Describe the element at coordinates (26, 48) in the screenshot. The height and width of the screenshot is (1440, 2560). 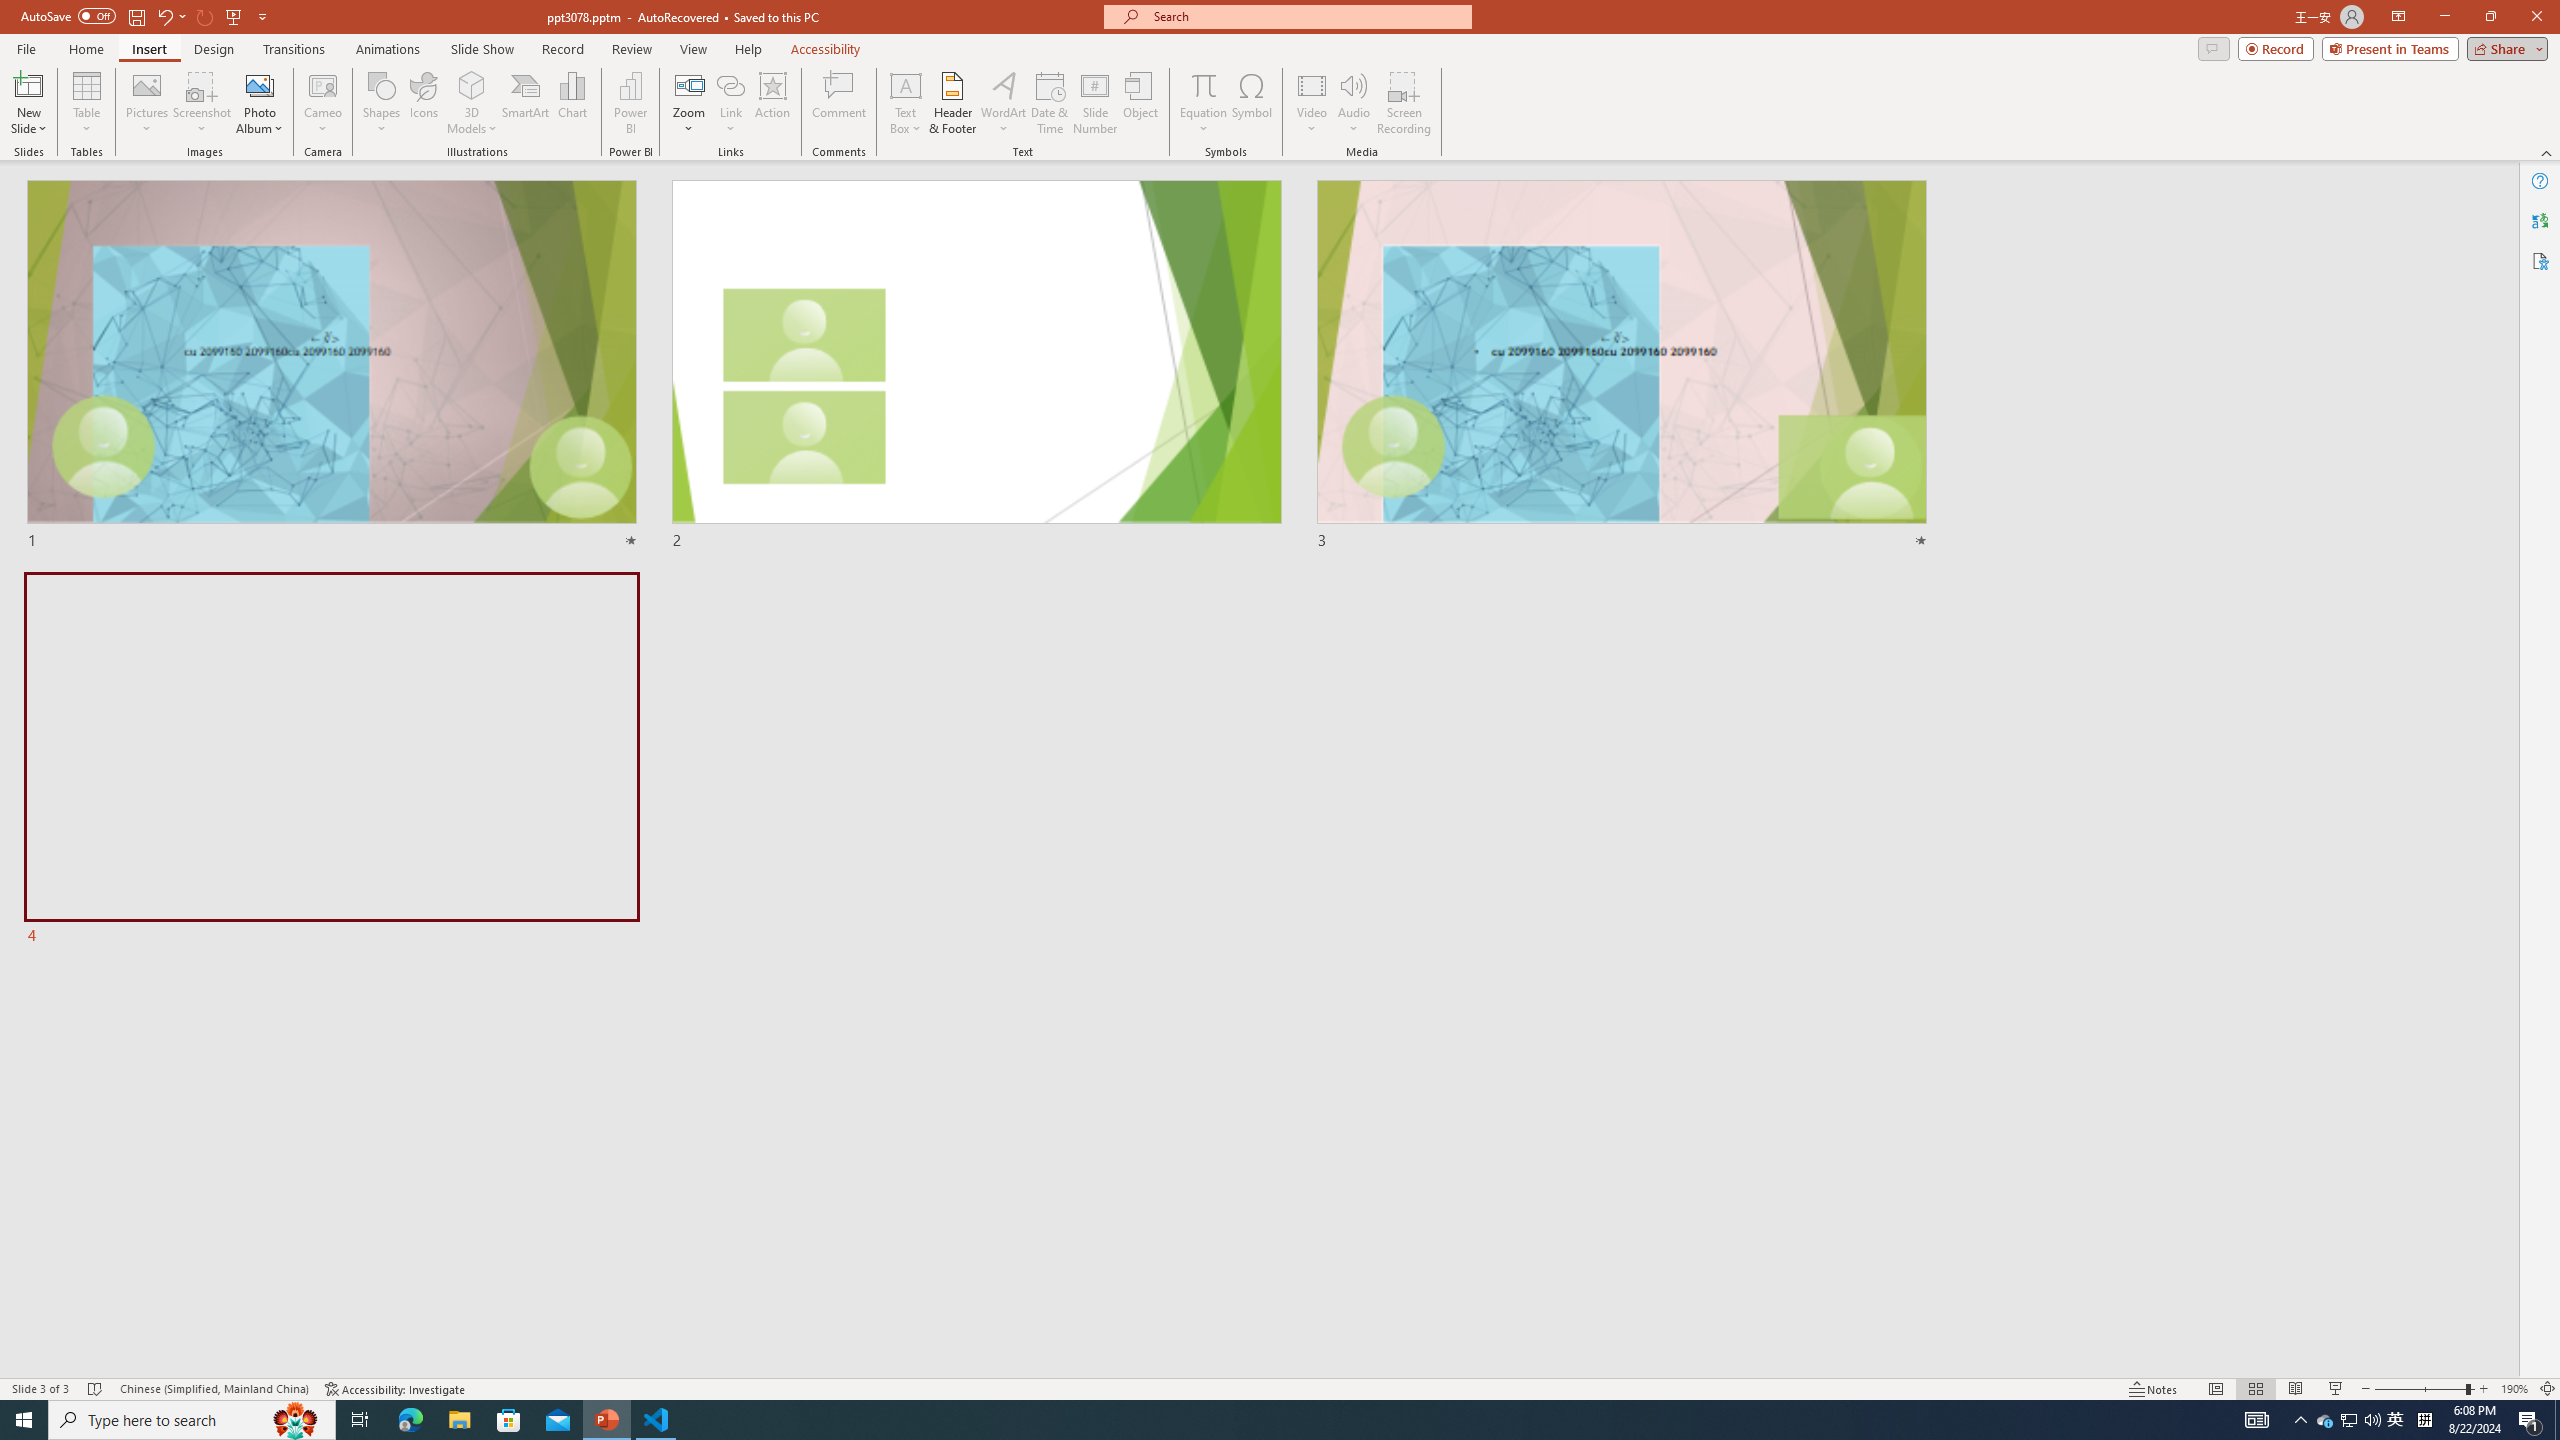
I see `File Tab` at that location.